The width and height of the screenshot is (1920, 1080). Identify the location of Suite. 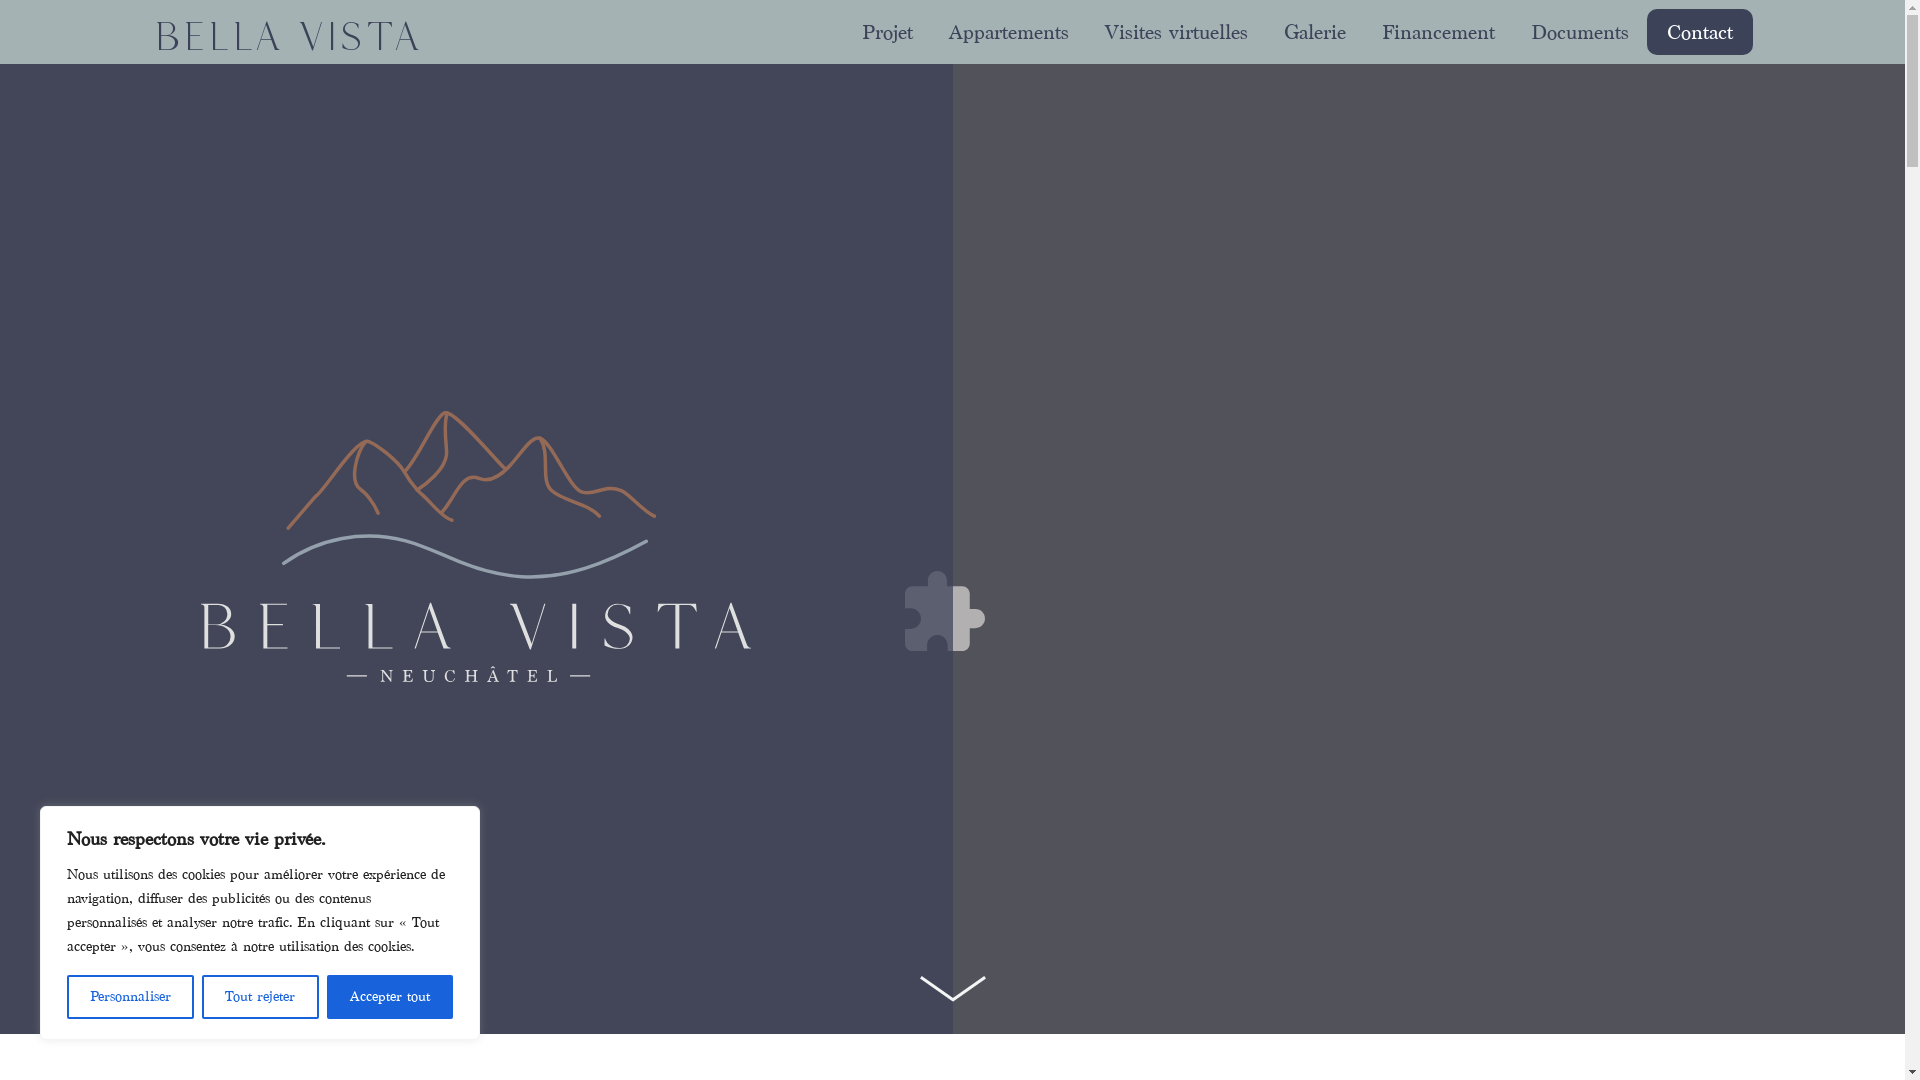
(952, 994).